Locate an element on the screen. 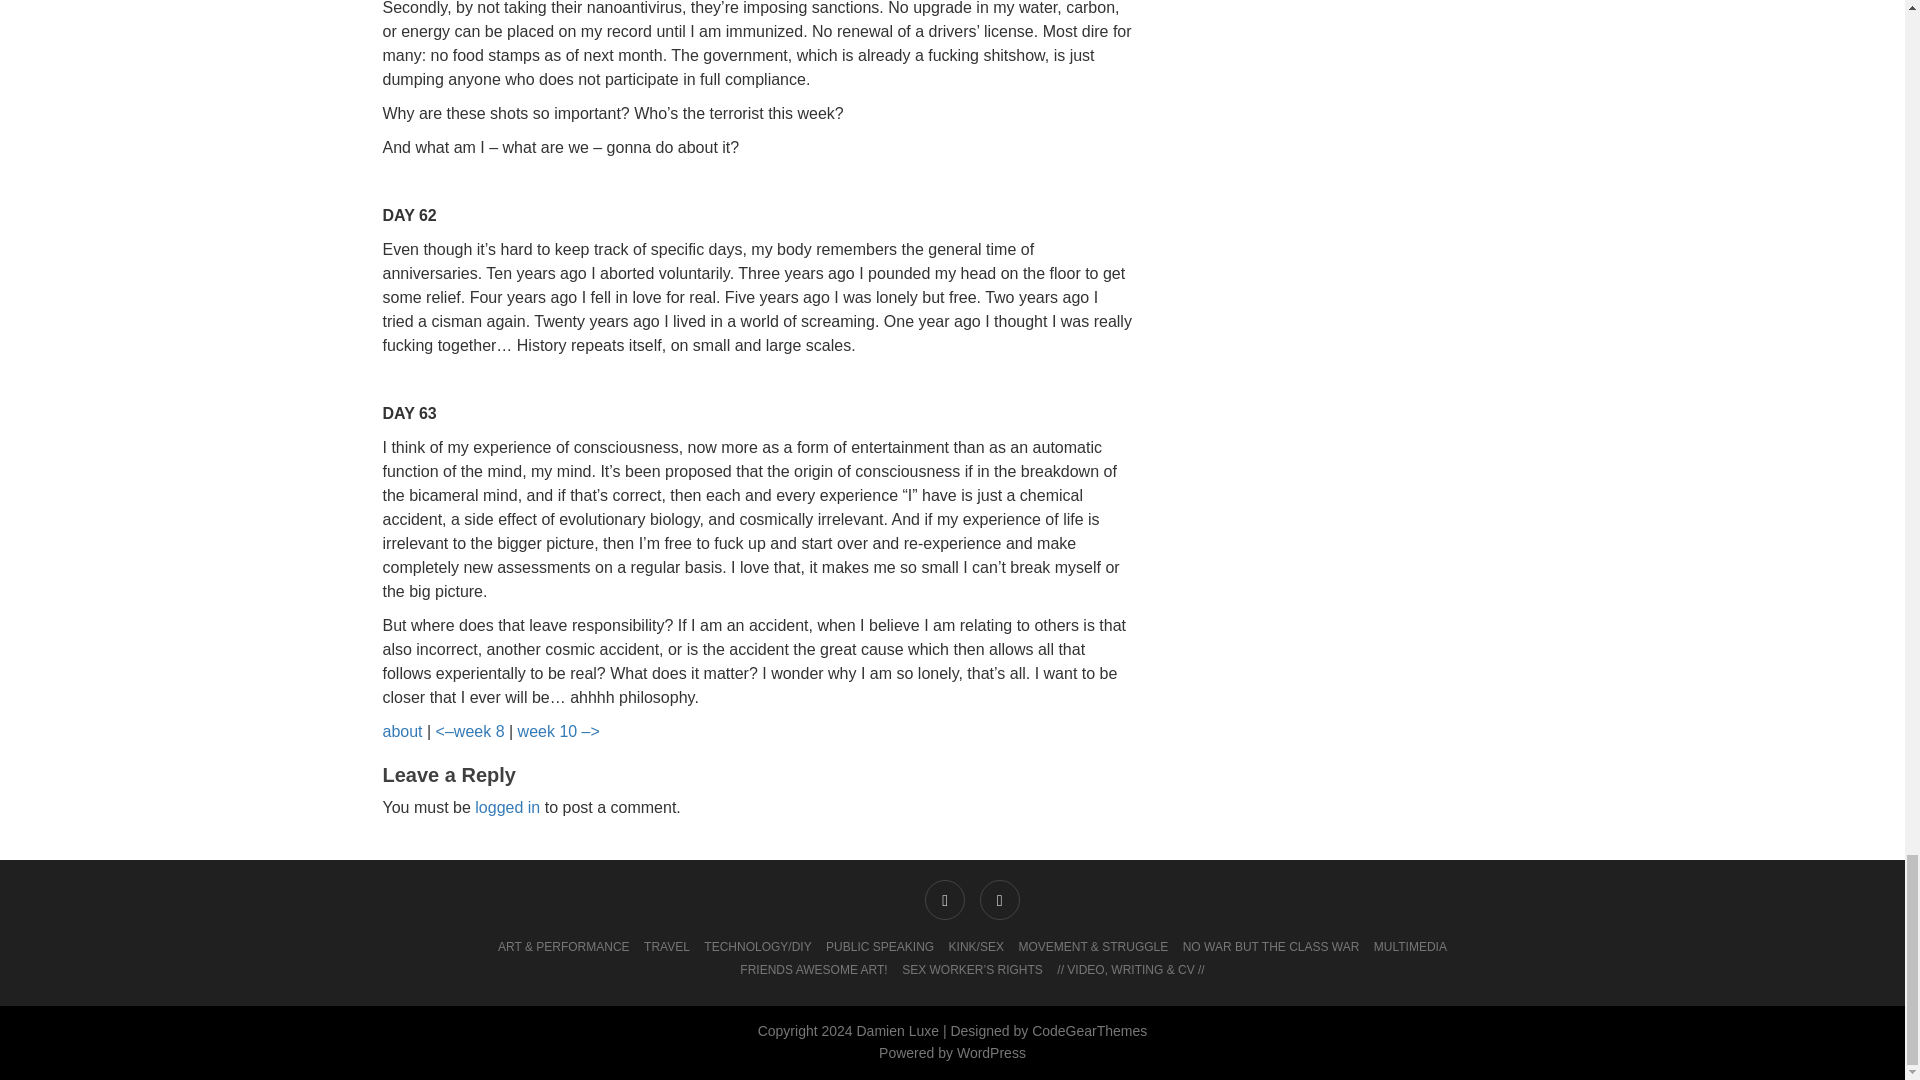 The height and width of the screenshot is (1080, 1920). Polyester: Week 8 is located at coordinates (470, 730).